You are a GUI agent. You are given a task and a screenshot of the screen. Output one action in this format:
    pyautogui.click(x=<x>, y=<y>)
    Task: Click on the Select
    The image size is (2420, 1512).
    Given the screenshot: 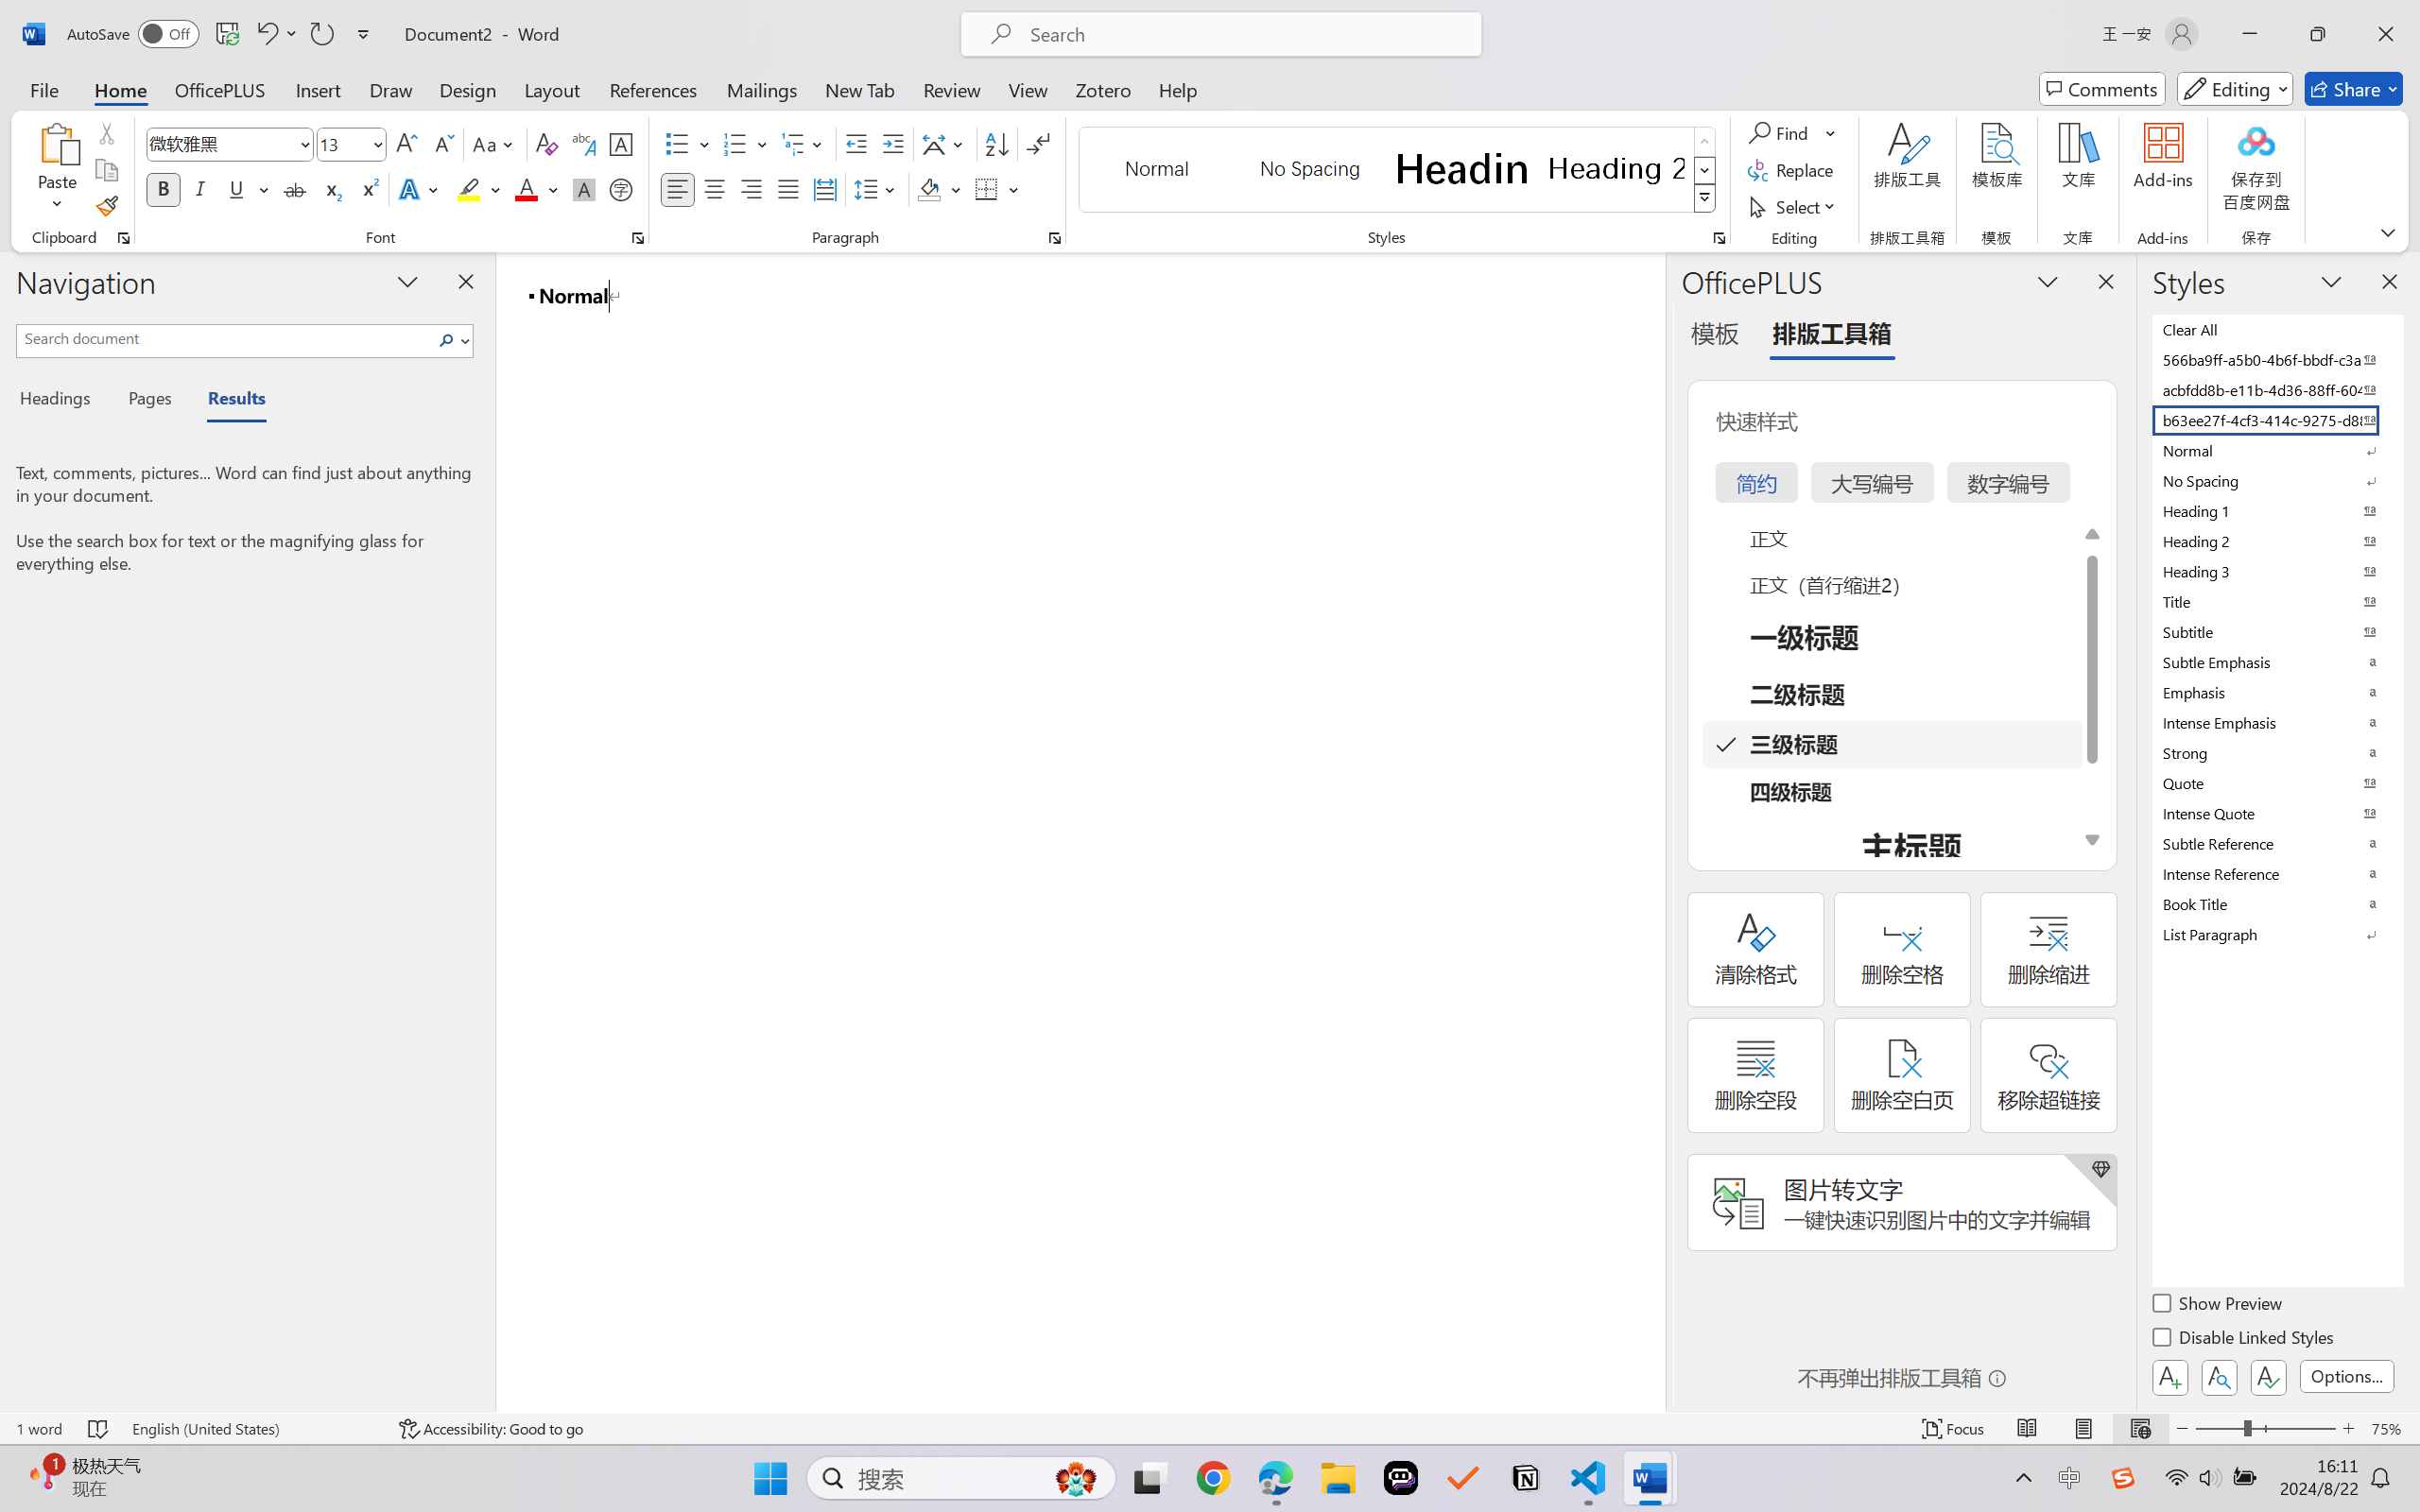 What is the action you would take?
    pyautogui.click(x=1795, y=206)
    